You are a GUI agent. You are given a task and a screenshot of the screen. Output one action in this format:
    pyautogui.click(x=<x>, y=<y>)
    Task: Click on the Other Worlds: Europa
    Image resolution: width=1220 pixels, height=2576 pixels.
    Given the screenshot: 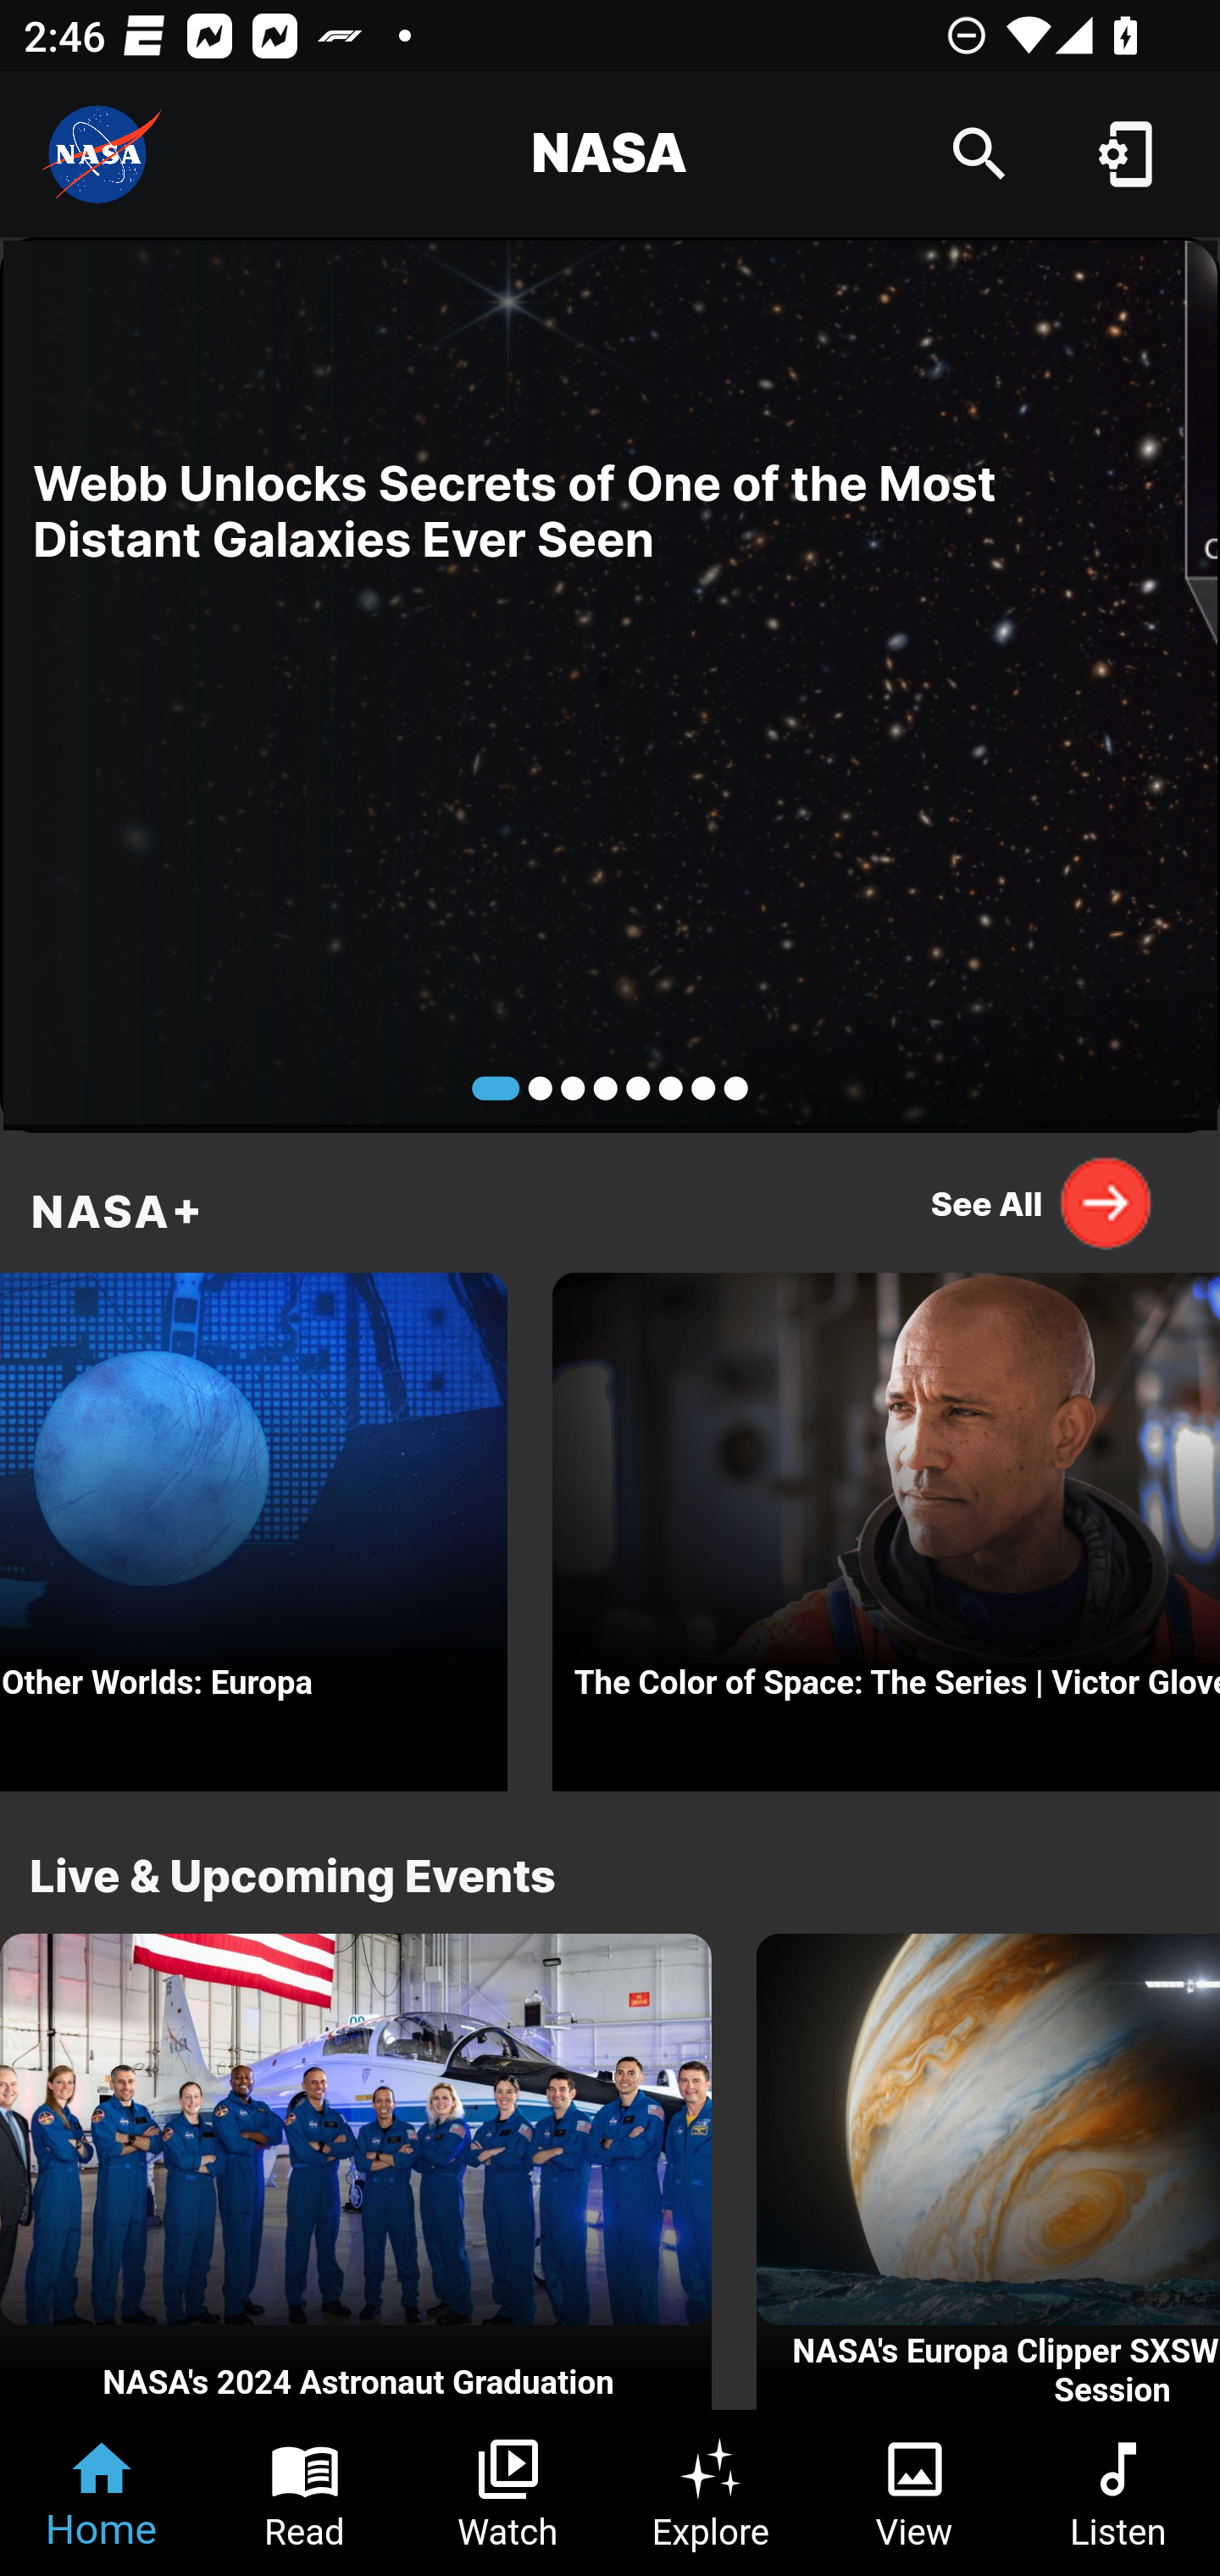 What is the action you would take?
    pyautogui.click(x=254, y=1524)
    